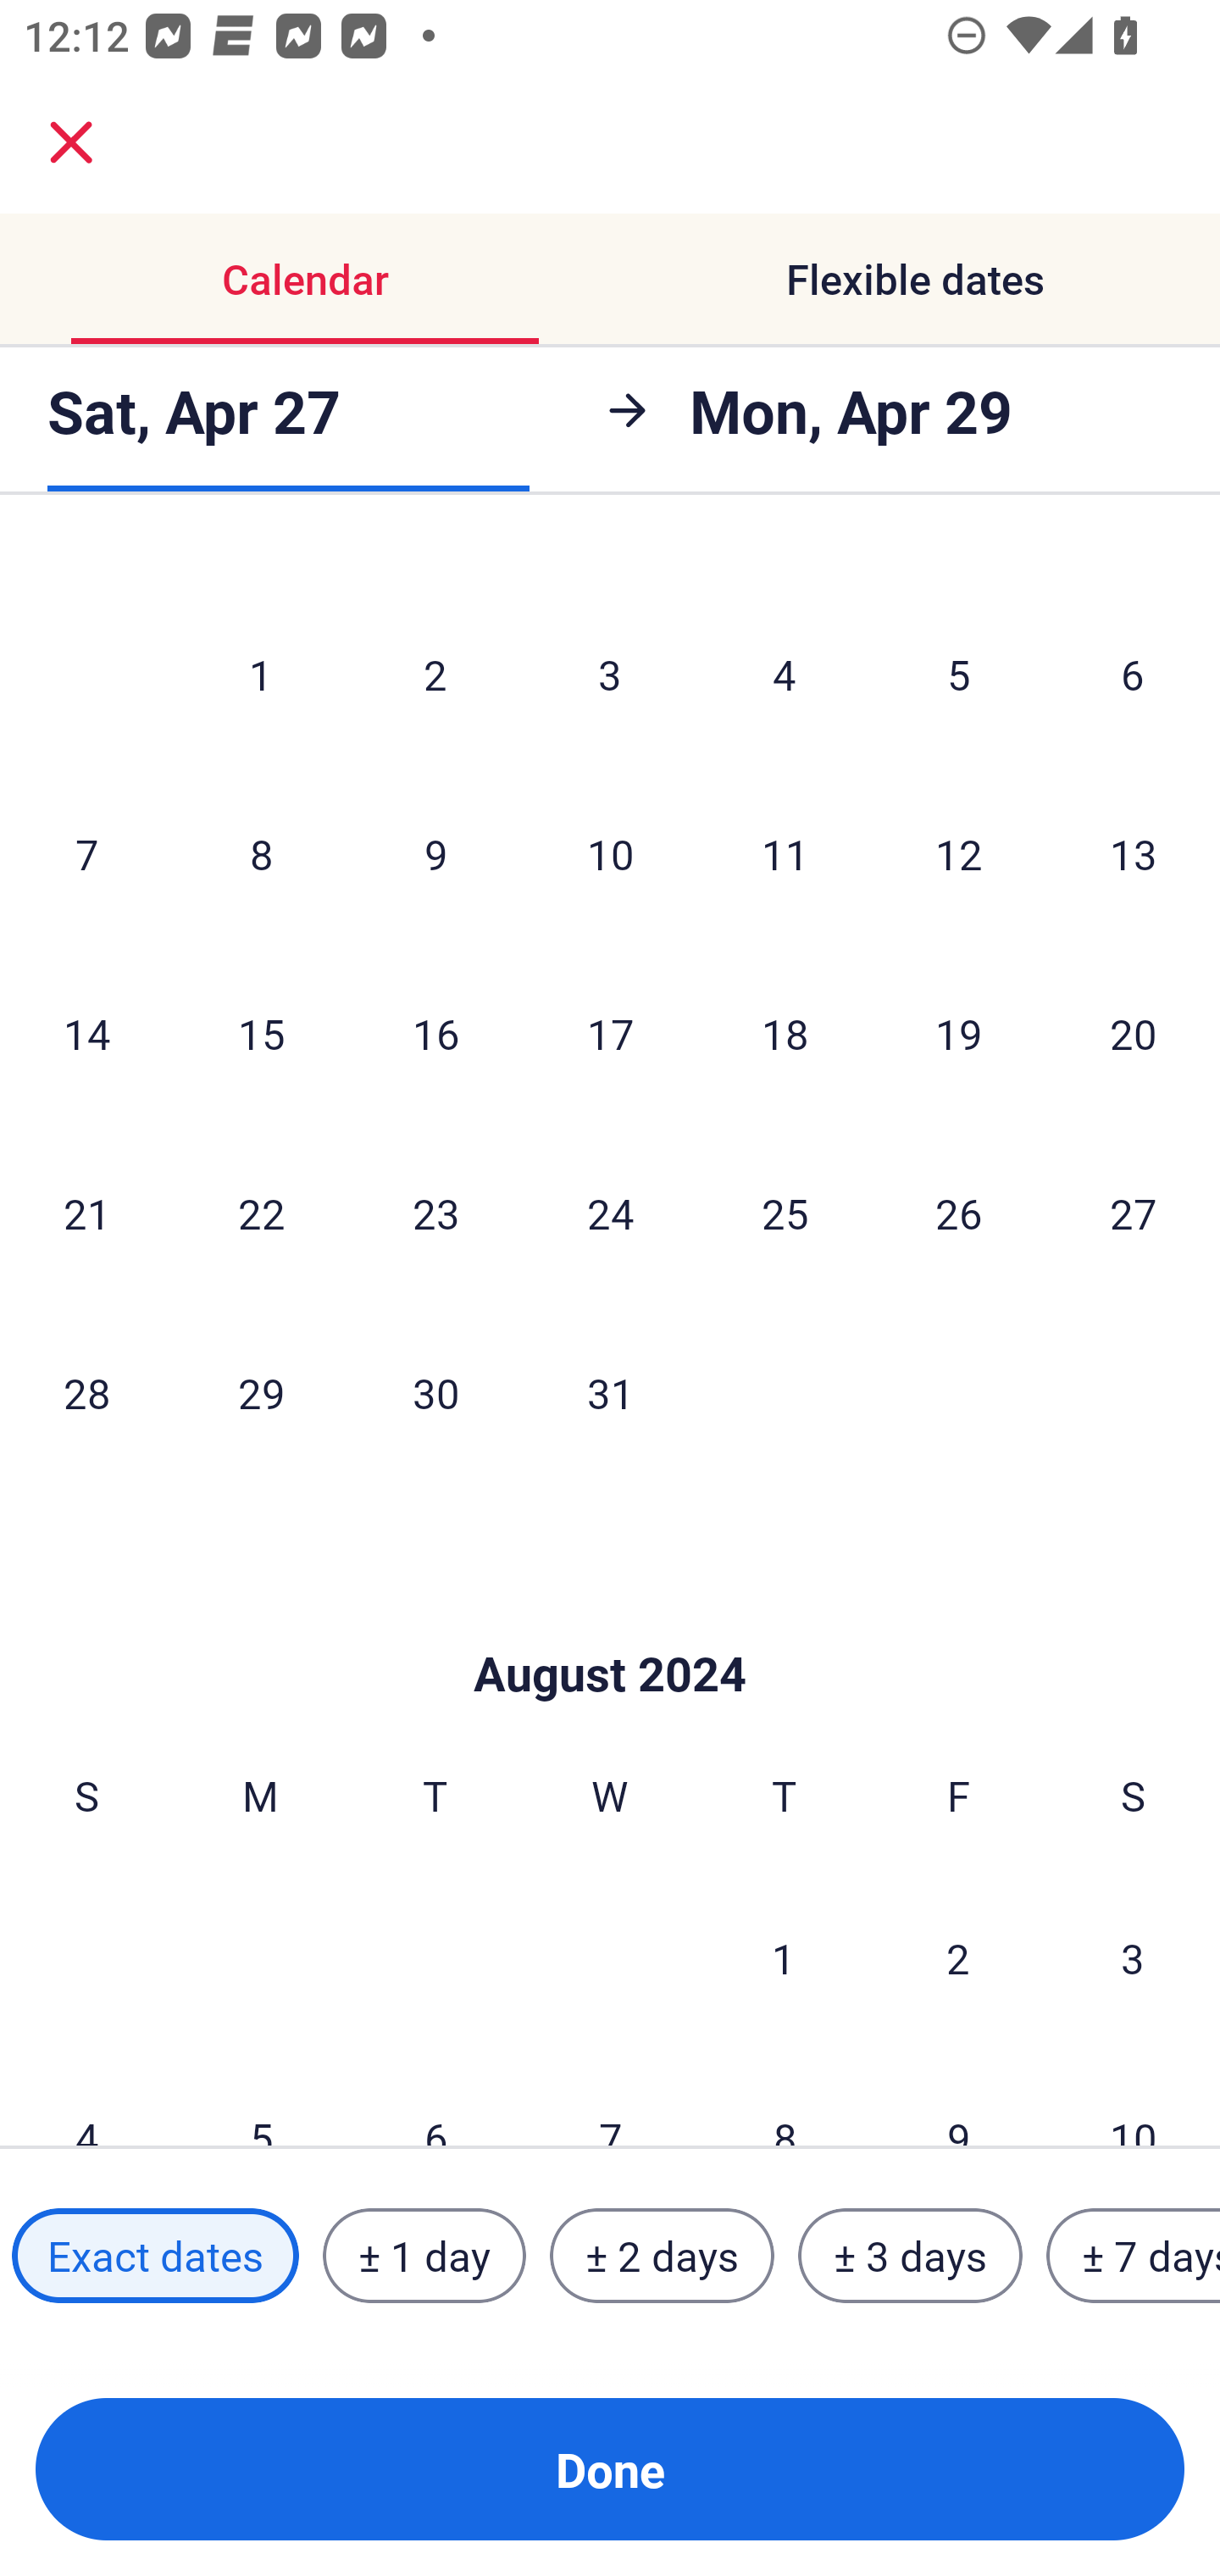  What do you see at coordinates (610, 1213) in the screenshot?
I see `24 Wednesday, July 24, 2024` at bounding box center [610, 1213].